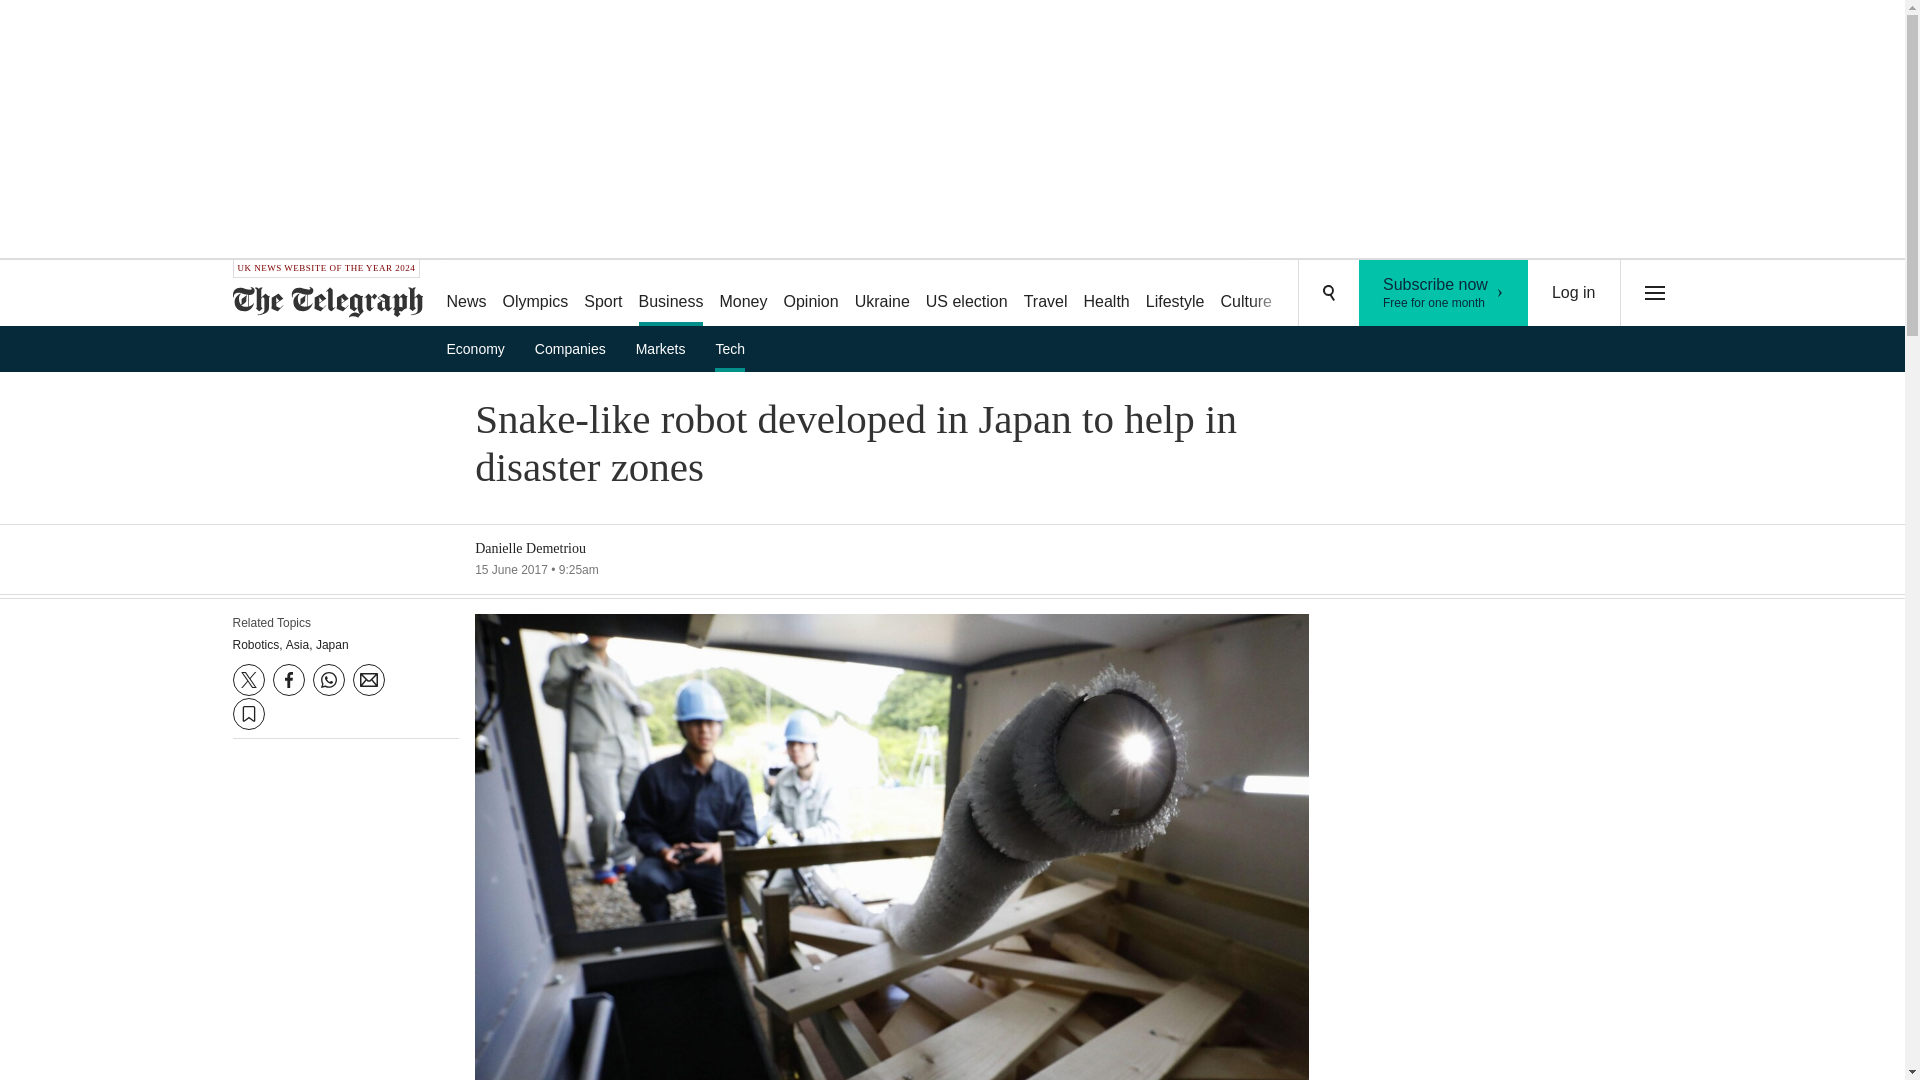  Describe the element at coordinates (576, 348) in the screenshot. I see `Ukraine` at that location.